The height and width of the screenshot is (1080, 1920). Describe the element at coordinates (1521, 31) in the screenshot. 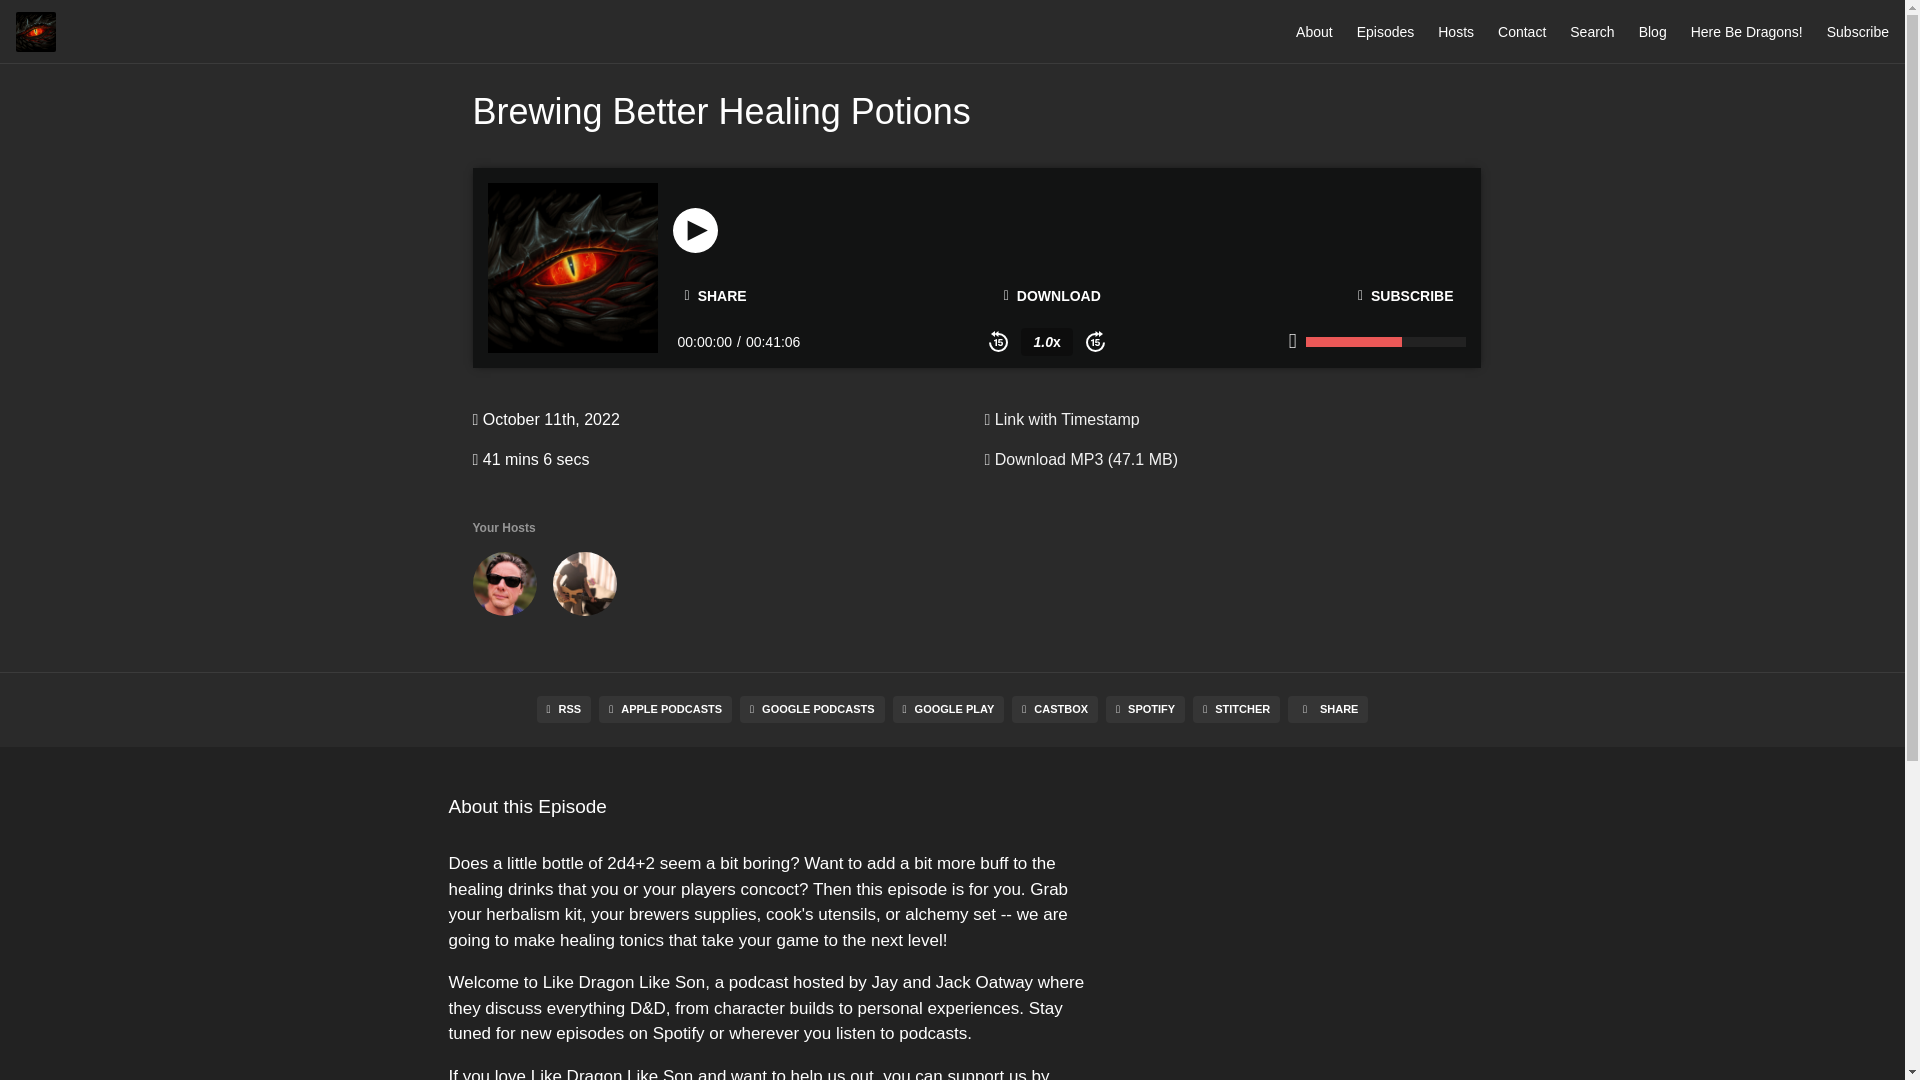

I see `Contact` at that location.